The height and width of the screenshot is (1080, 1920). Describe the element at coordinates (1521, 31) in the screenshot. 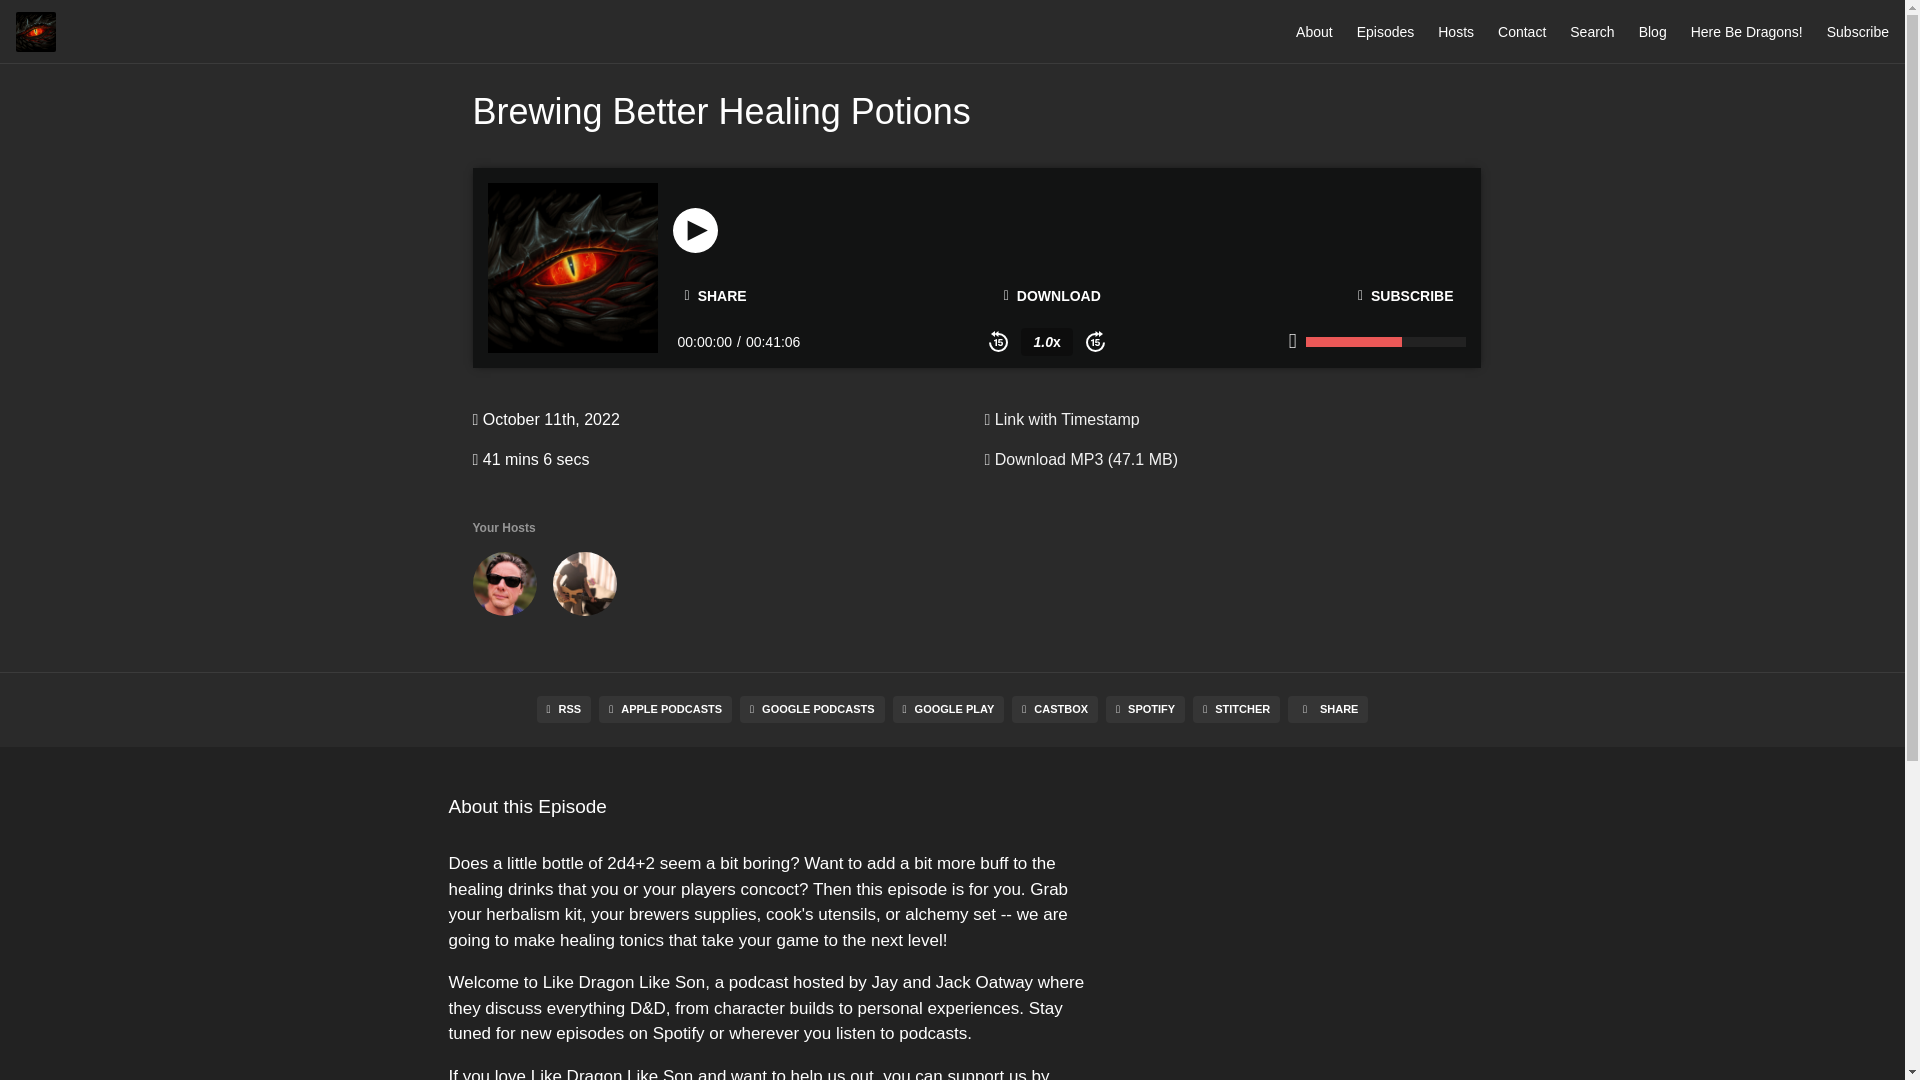

I see `Contact` at that location.